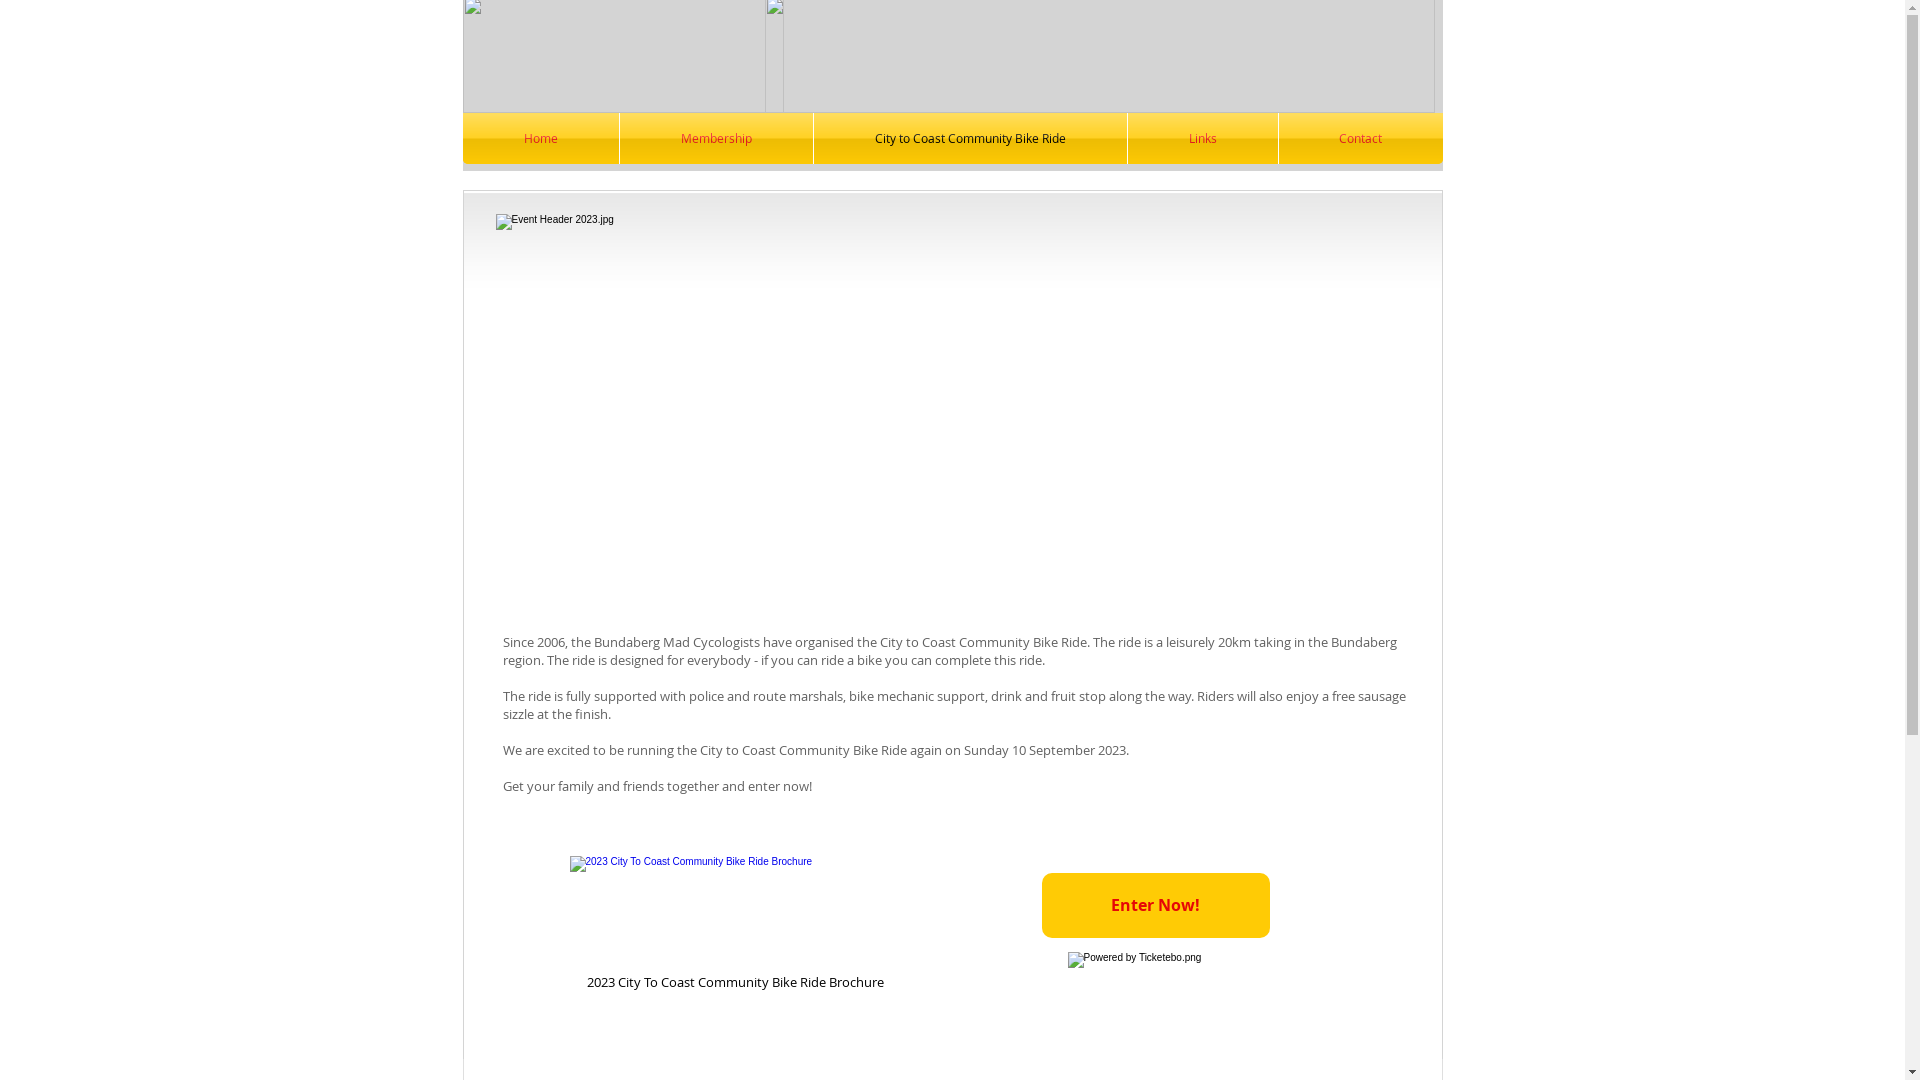 The image size is (1920, 1080). Describe the element at coordinates (1203, 138) in the screenshot. I see `Links` at that location.